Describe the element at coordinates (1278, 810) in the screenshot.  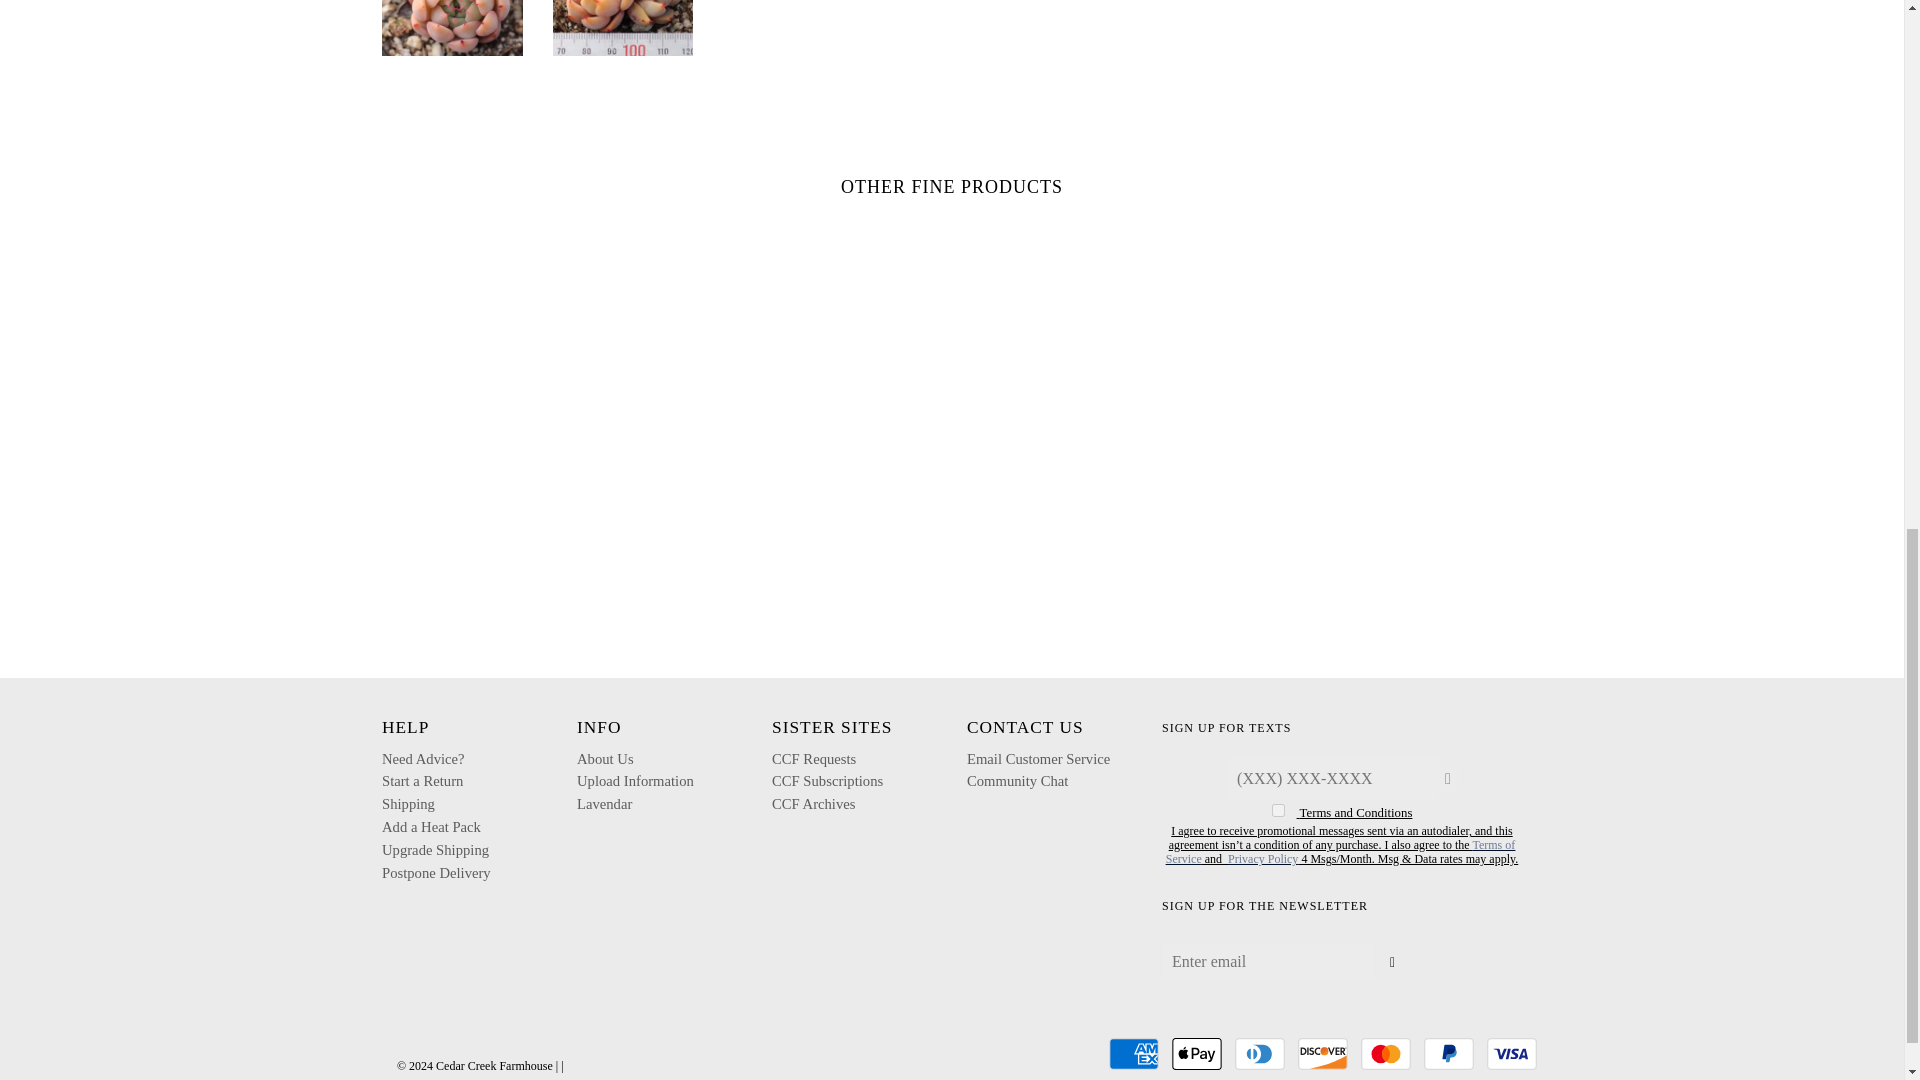
I see `on` at that location.